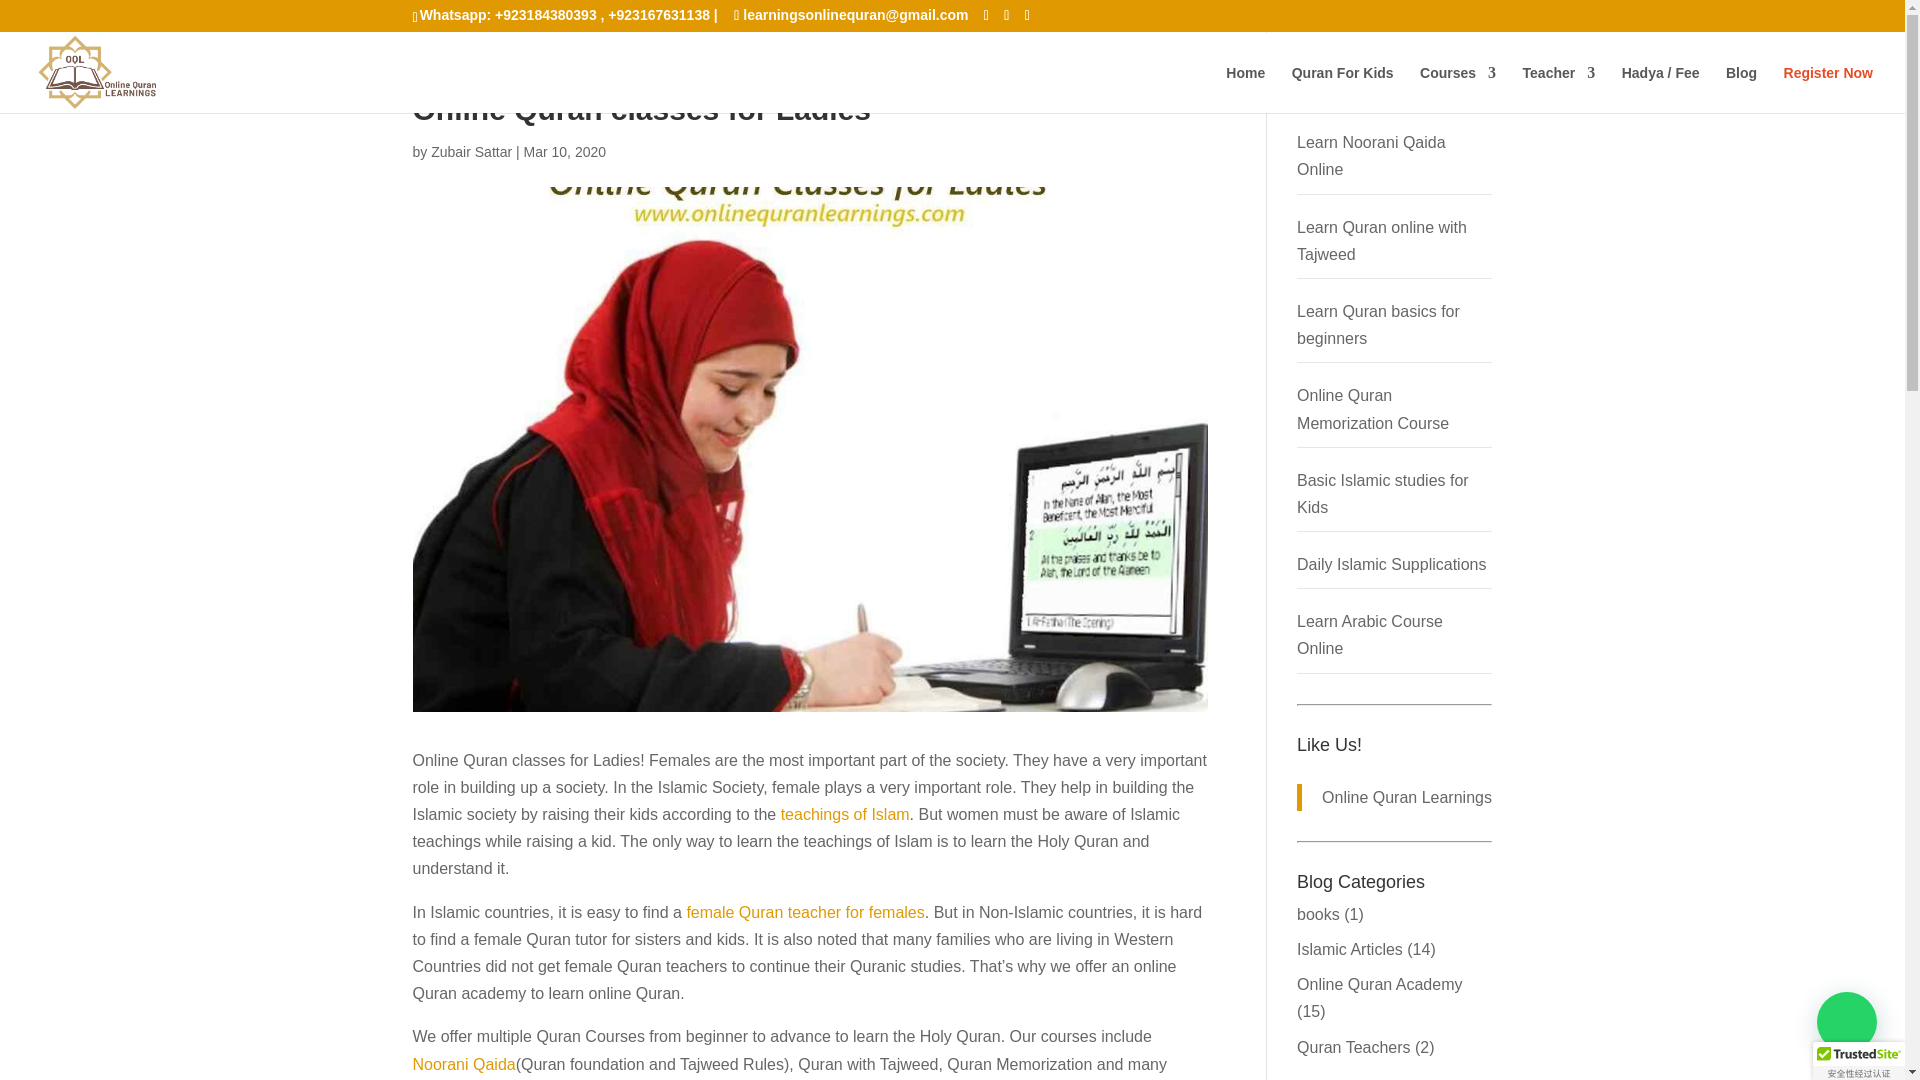 The width and height of the screenshot is (1920, 1080). I want to click on Courses, so click(1458, 89).